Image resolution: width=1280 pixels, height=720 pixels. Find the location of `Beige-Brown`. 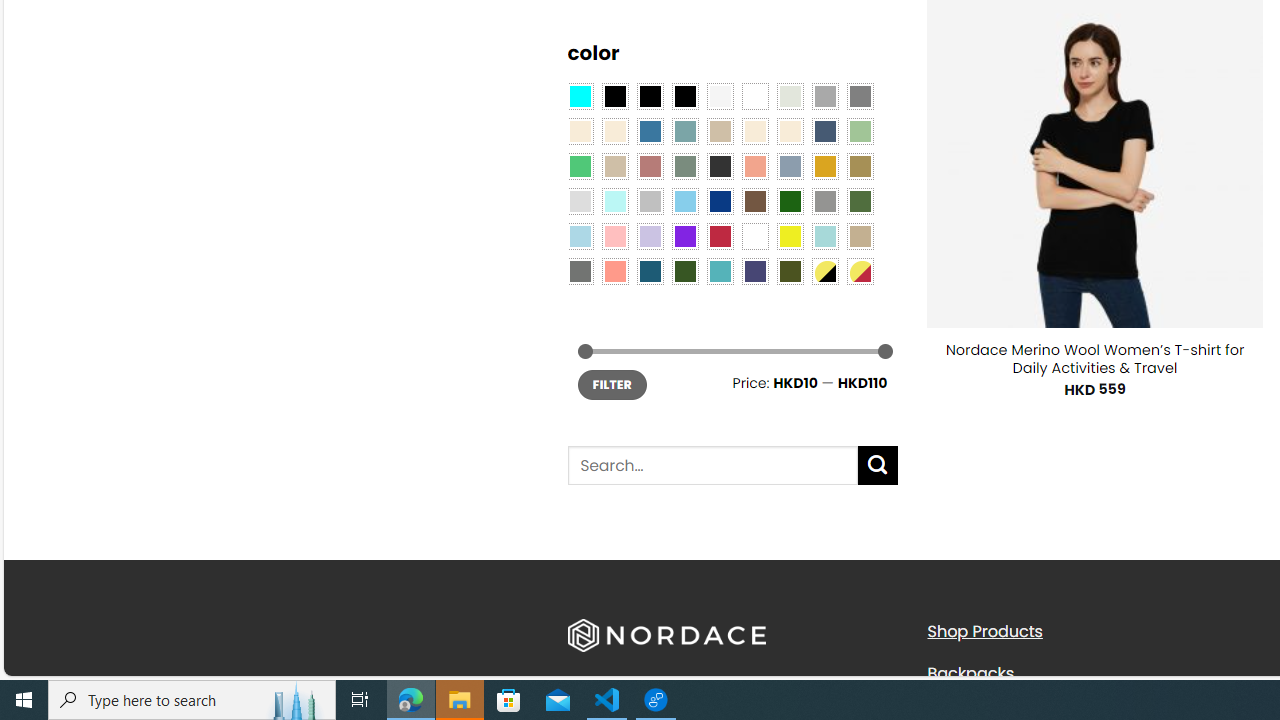

Beige-Brown is located at coordinates (614, 131).